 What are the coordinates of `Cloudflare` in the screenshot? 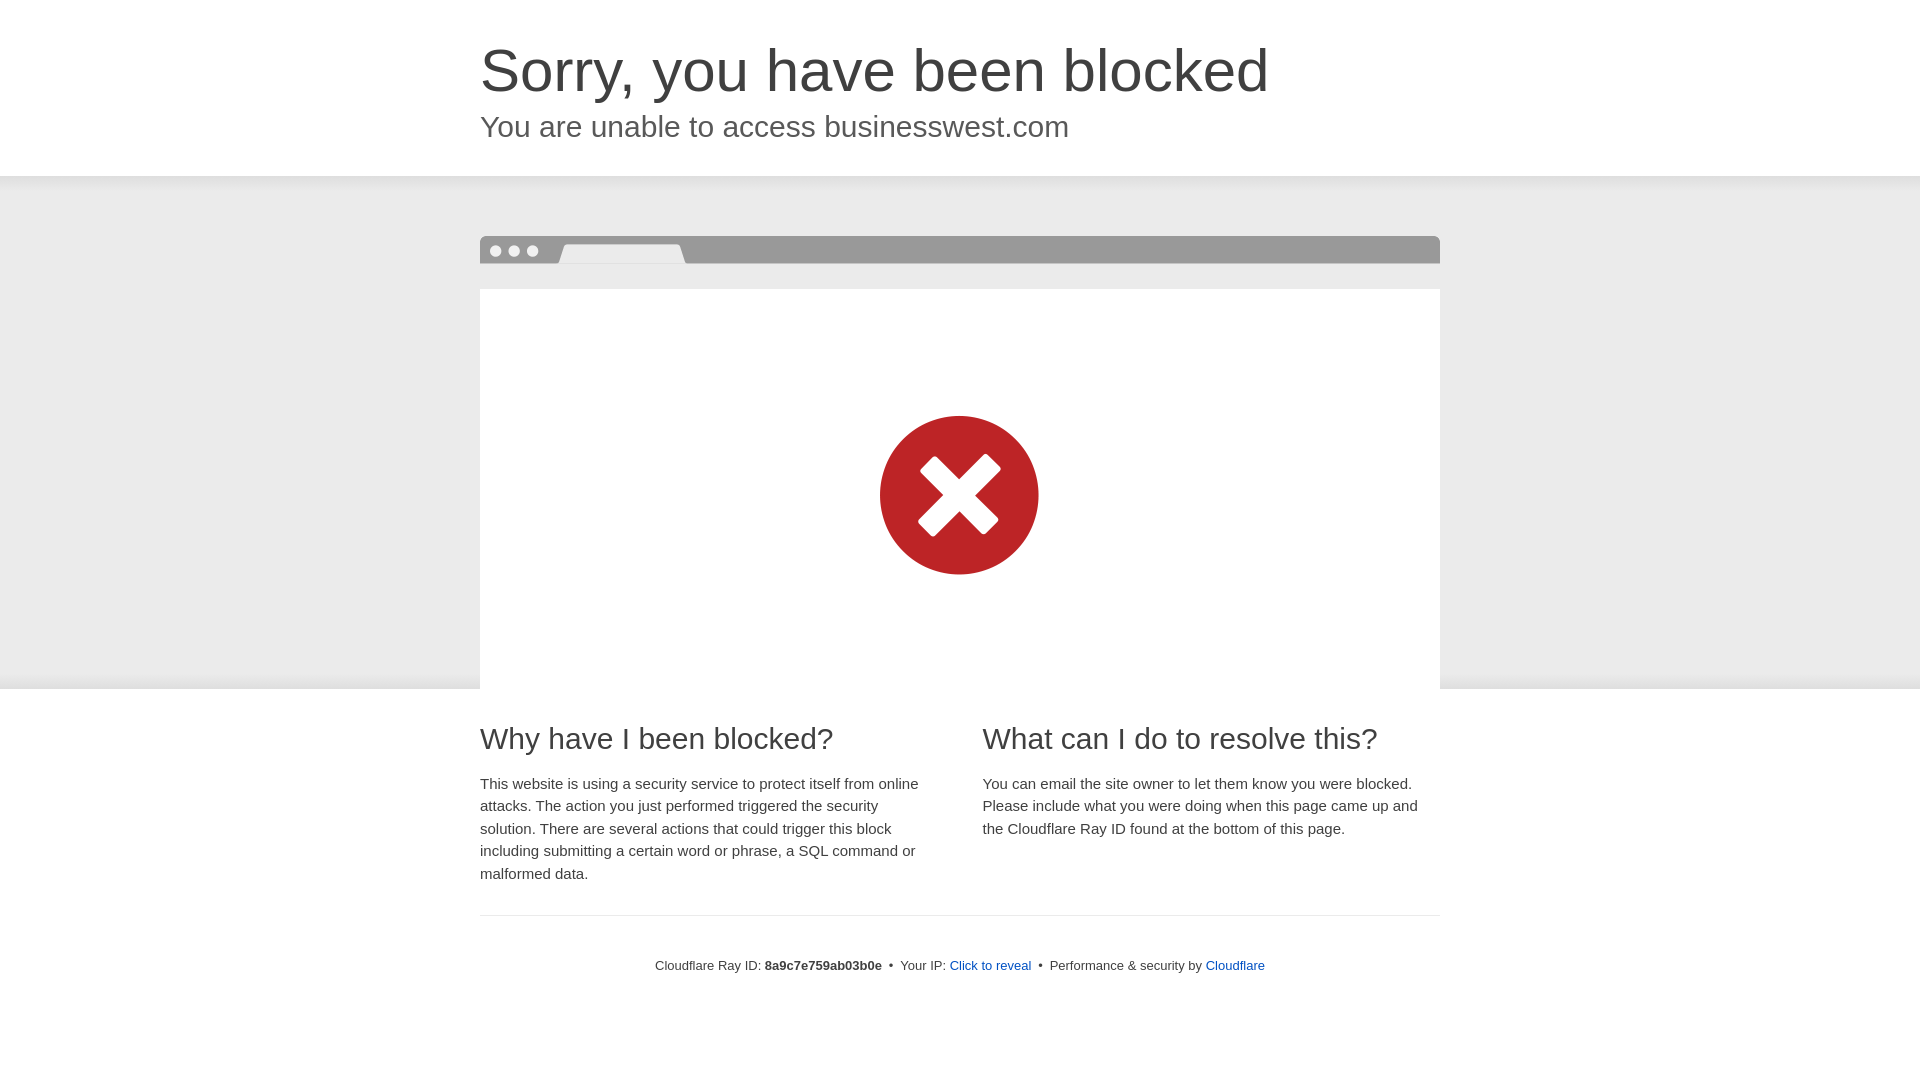 It's located at (1235, 965).